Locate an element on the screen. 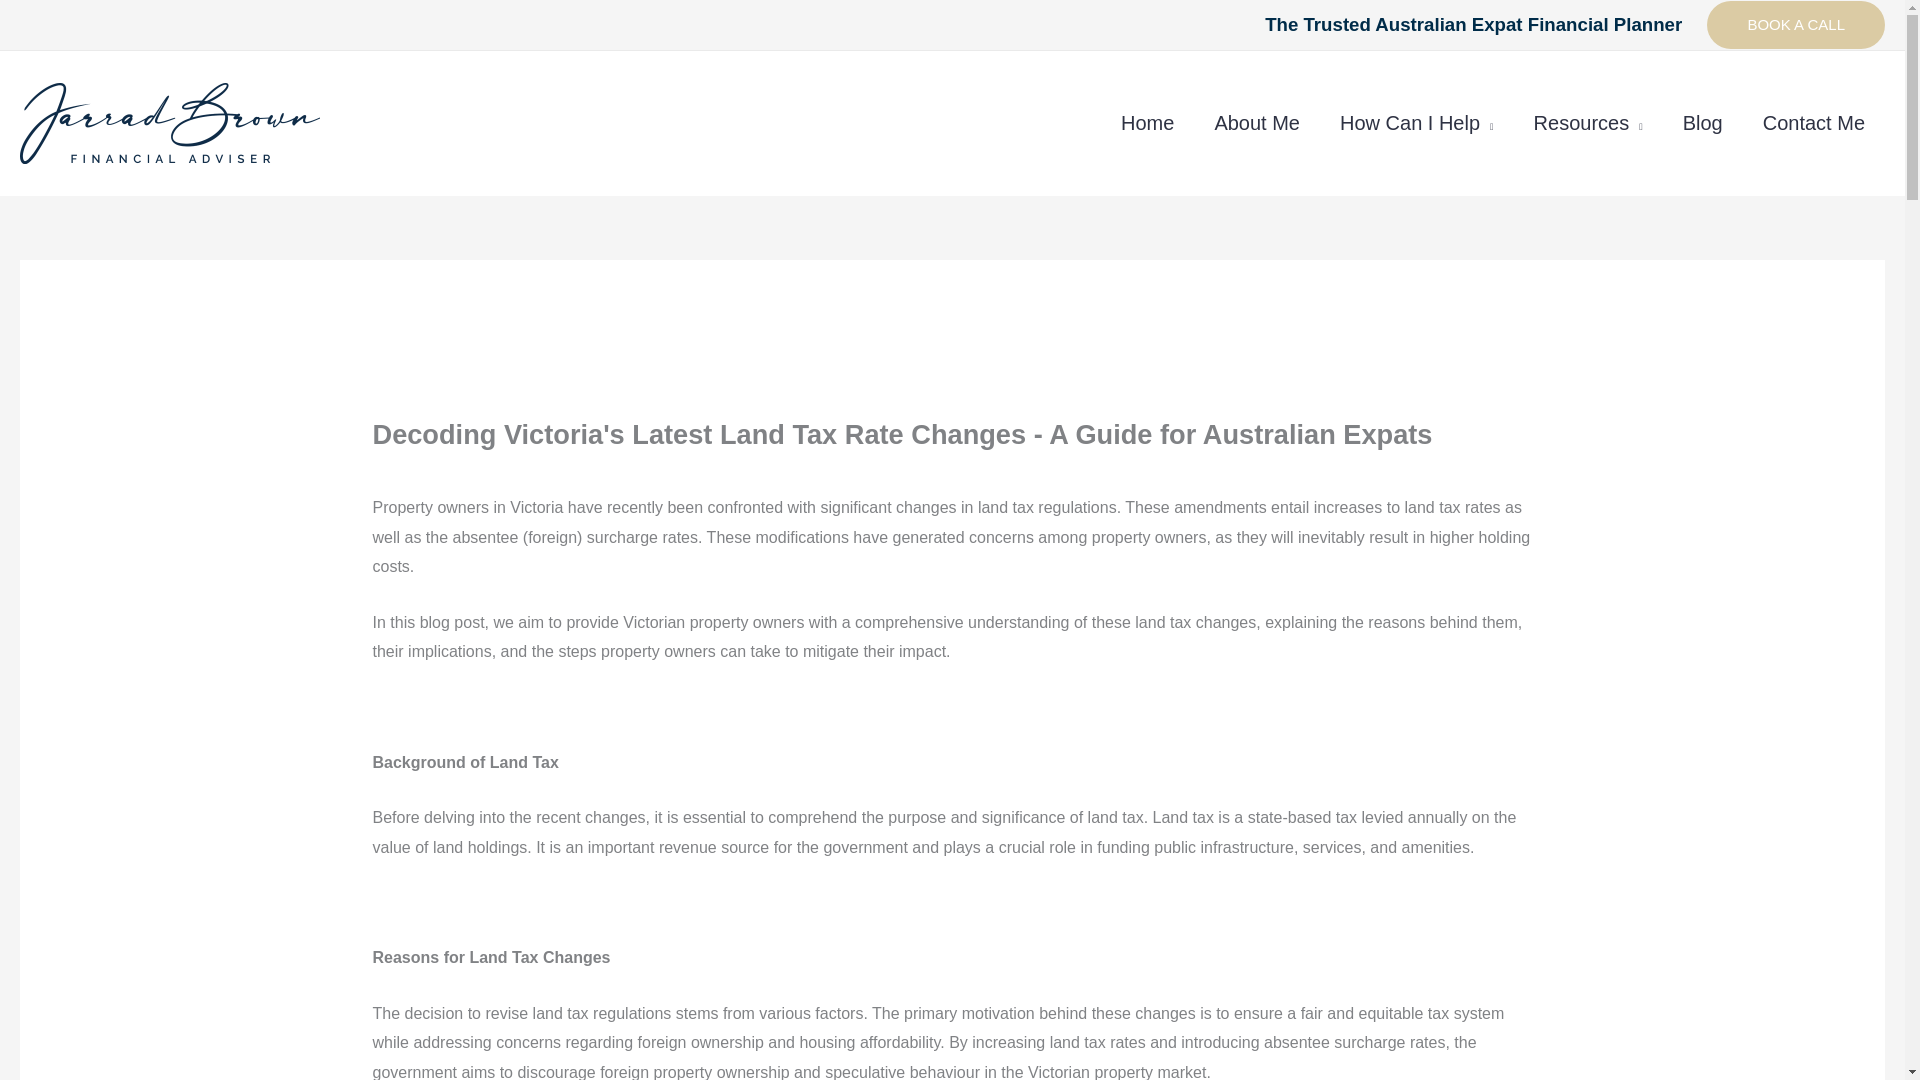 Image resolution: width=1920 pixels, height=1080 pixels. Blog is located at coordinates (1702, 122).